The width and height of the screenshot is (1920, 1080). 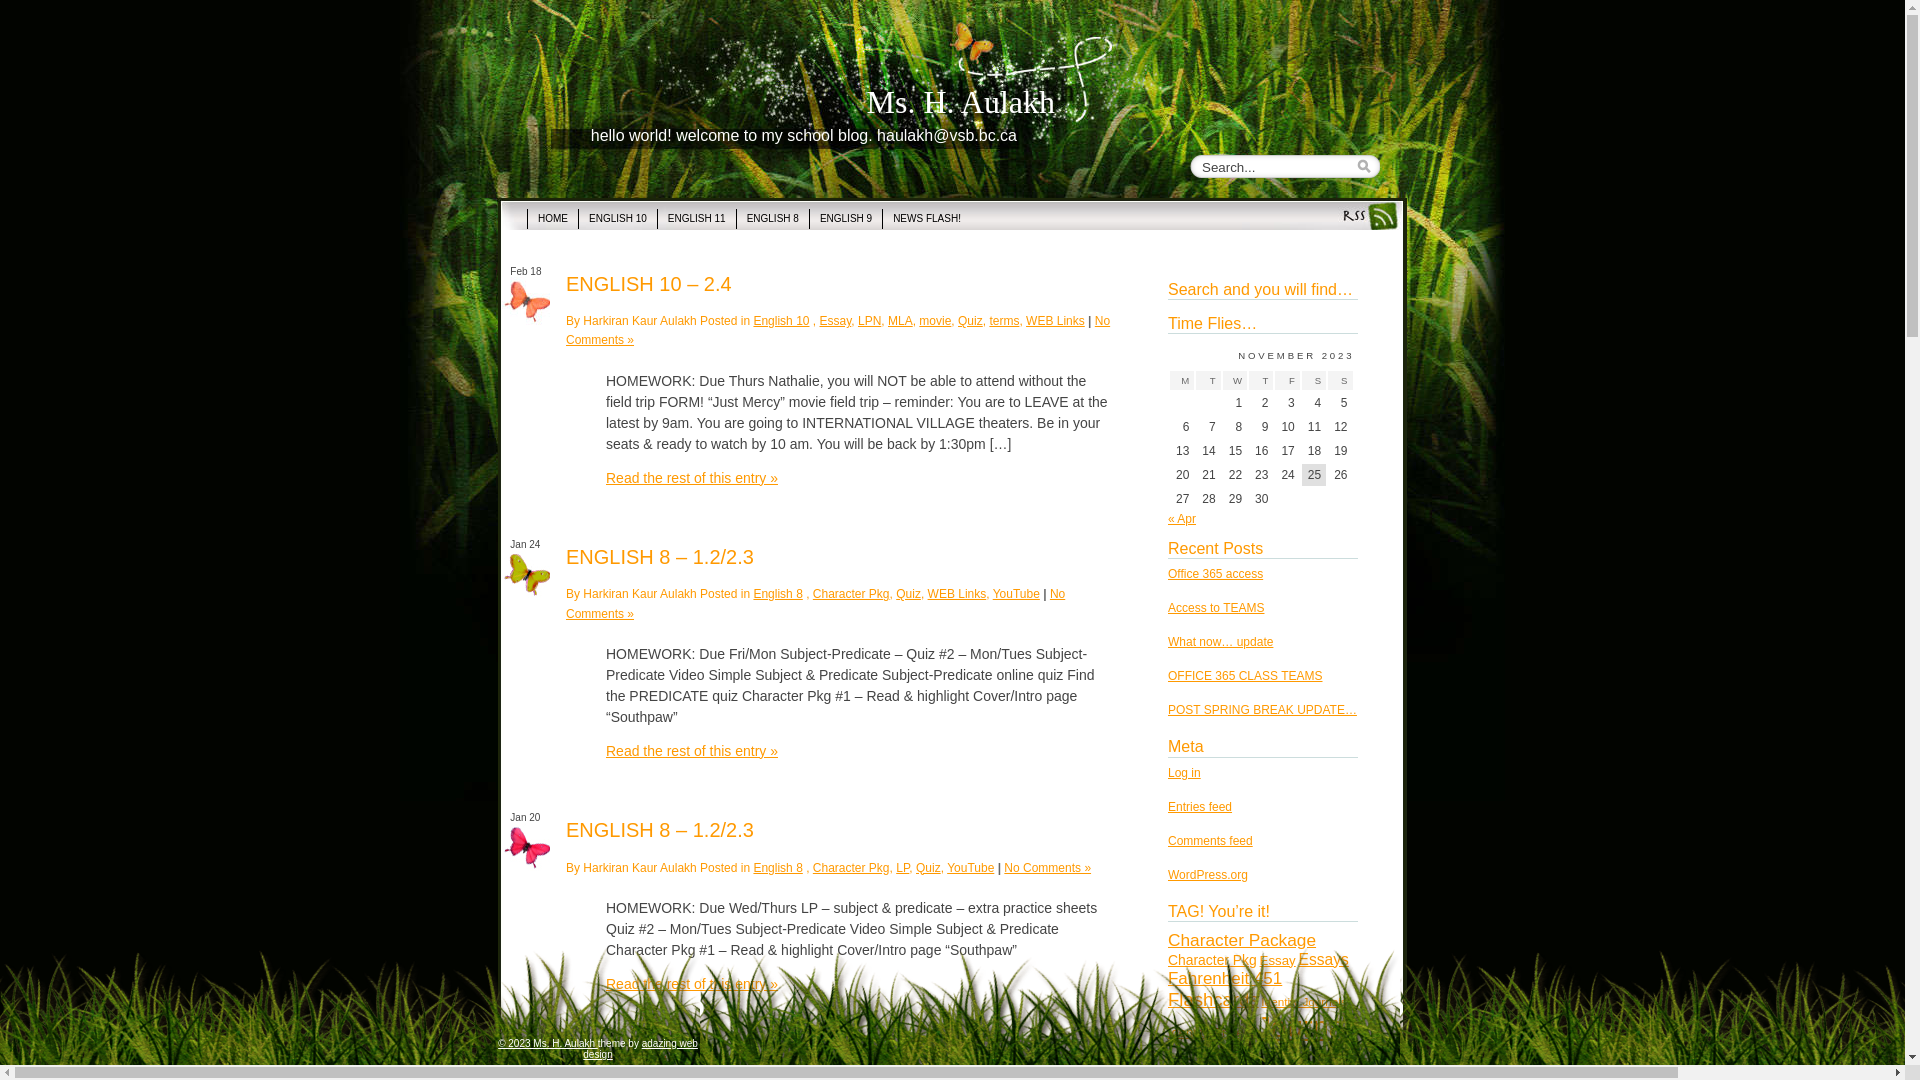 What do you see at coordinates (1212, 960) in the screenshot?
I see `Character Pkg` at bounding box center [1212, 960].